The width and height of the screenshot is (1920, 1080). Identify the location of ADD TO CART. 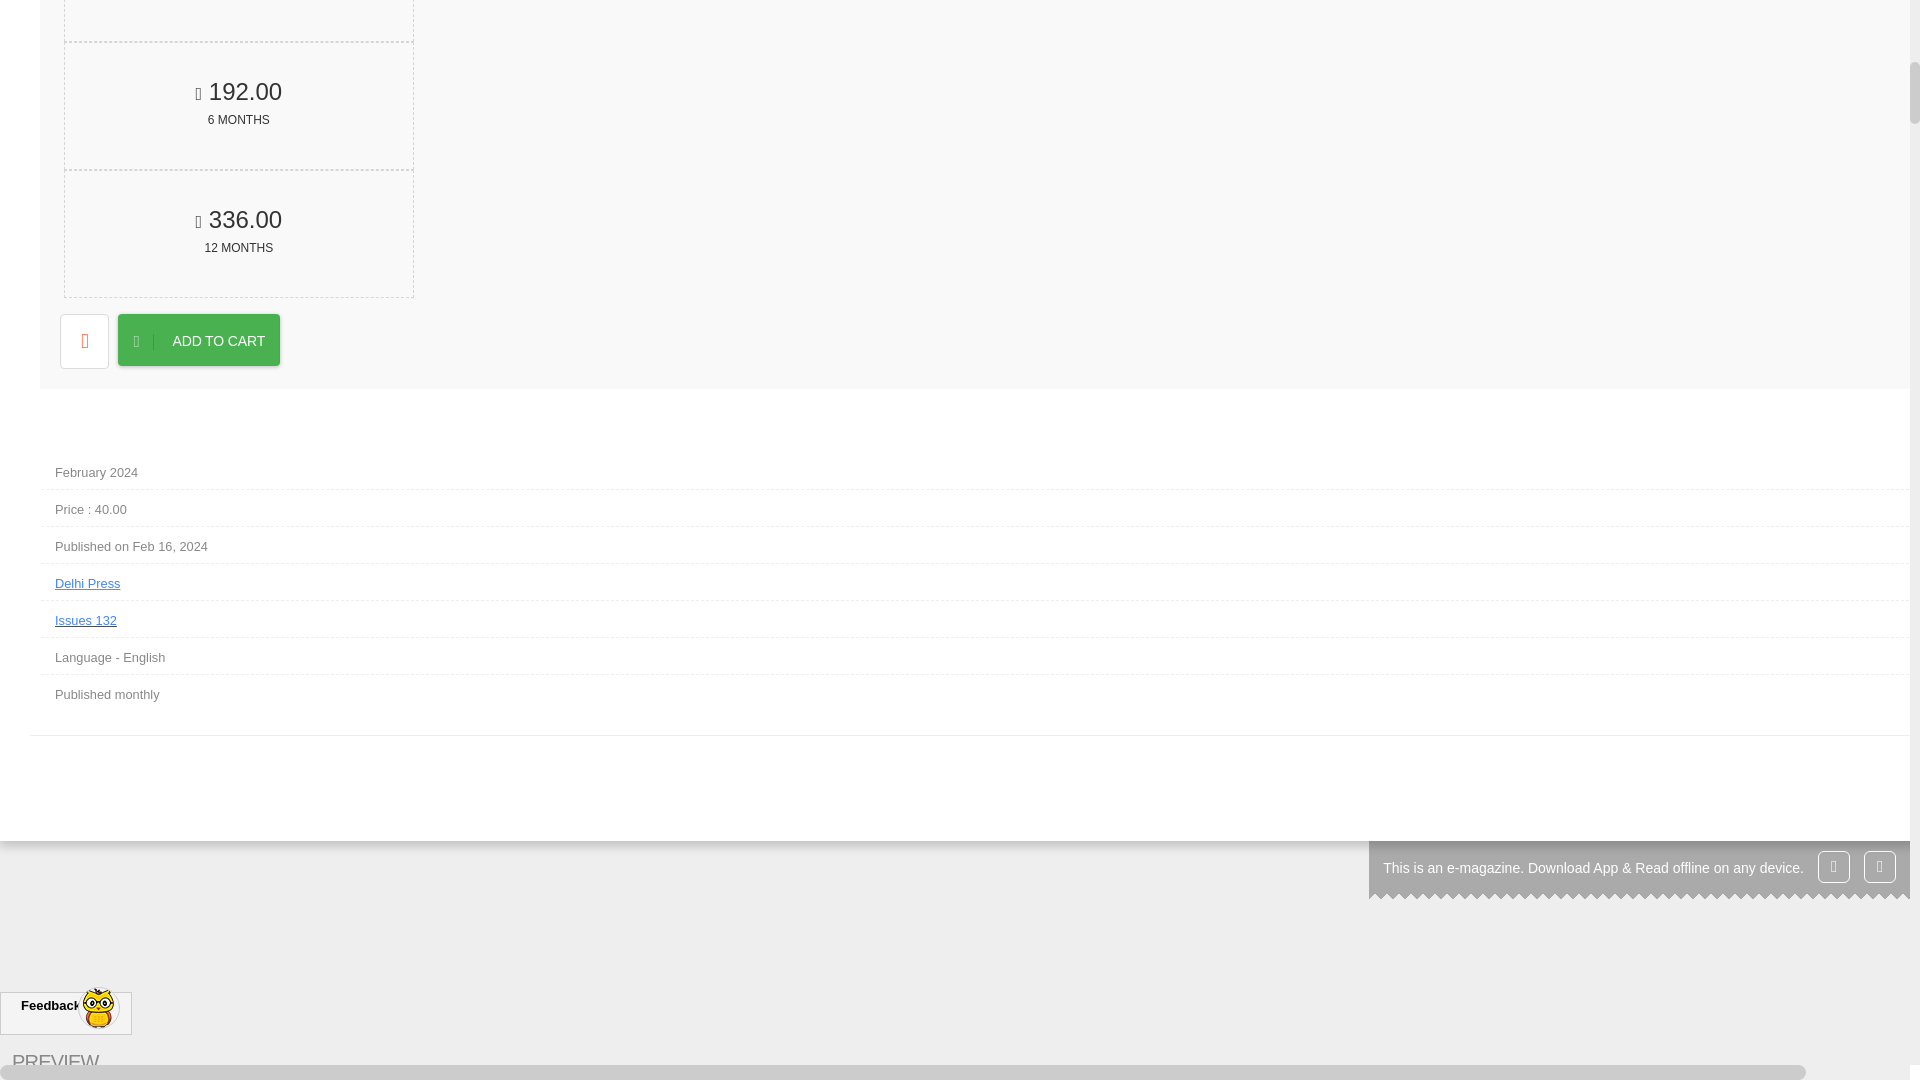
(238, 21).